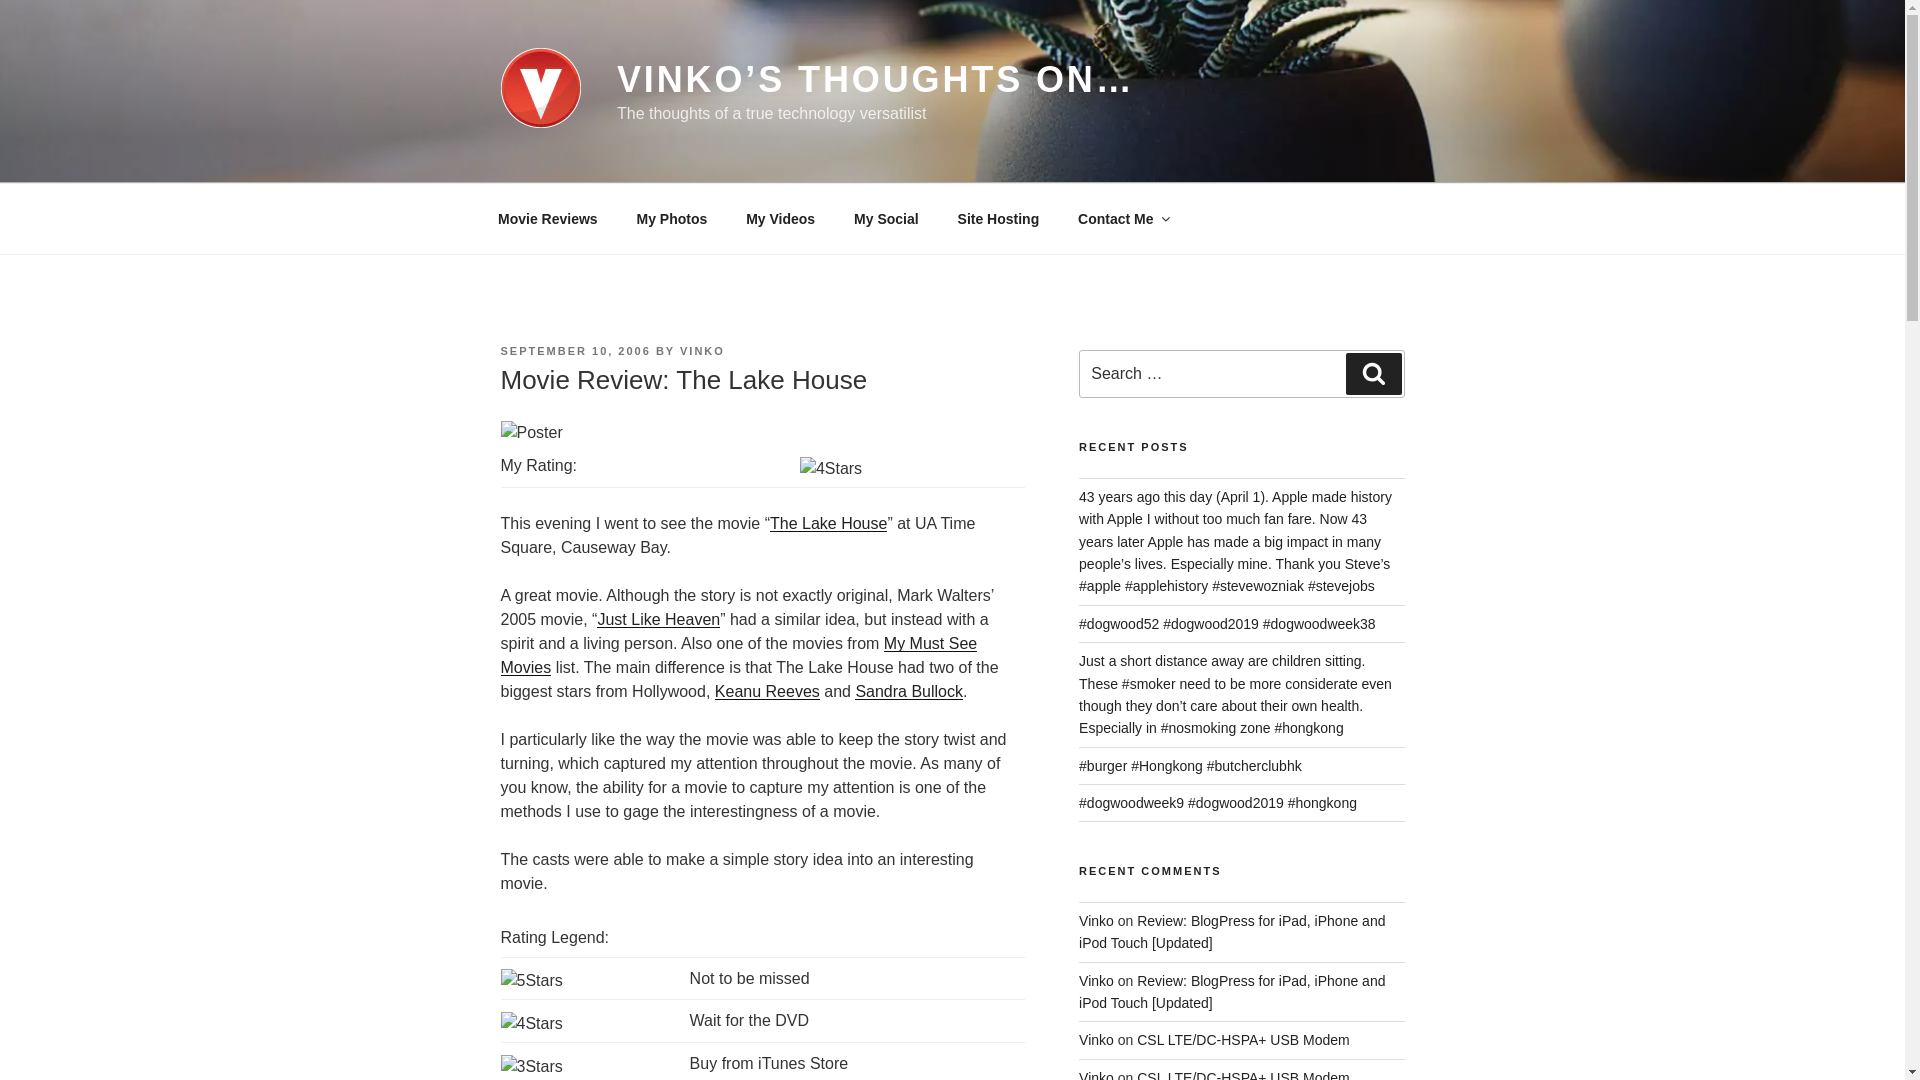 Image resolution: width=1920 pixels, height=1080 pixels. What do you see at coordinates (1096, 920) in the screenshot?
I see `Vinko` at bounding box center [1096, 920].